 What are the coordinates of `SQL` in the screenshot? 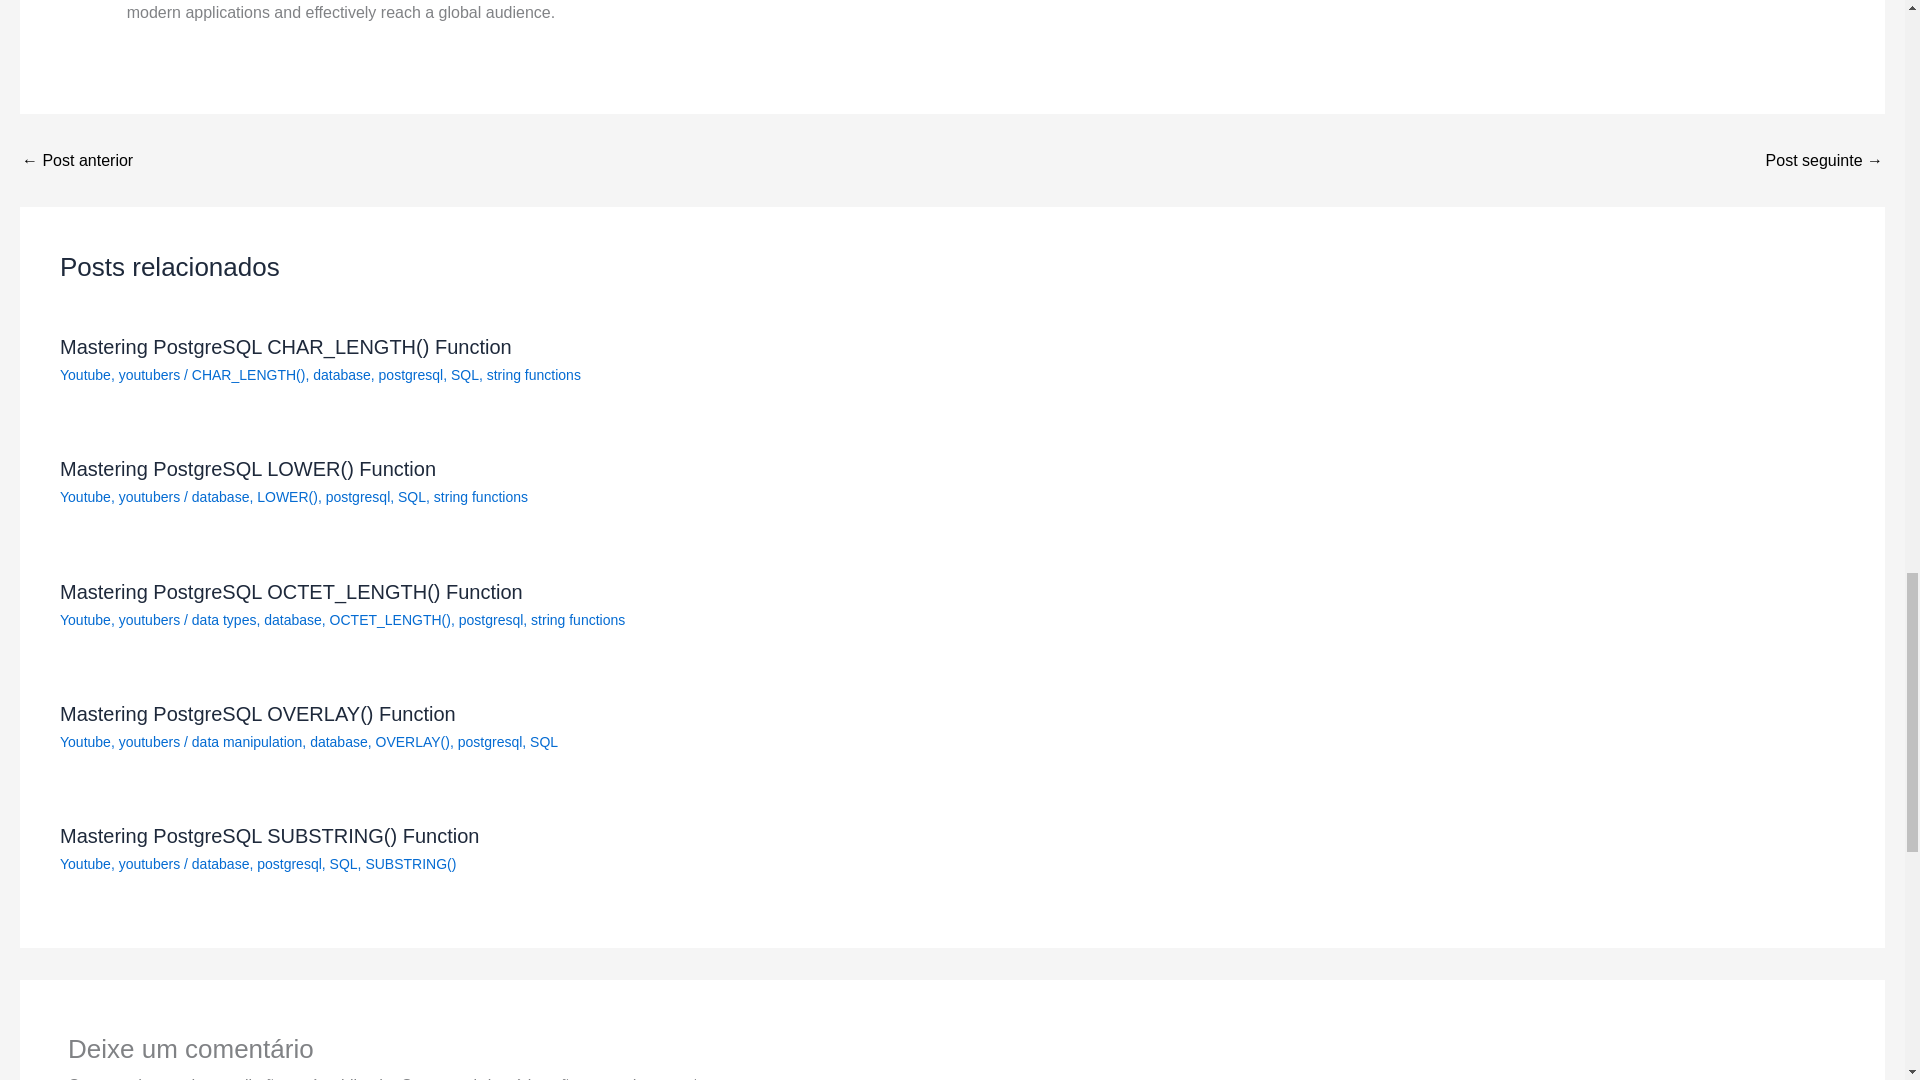 It's located at (412, 497).